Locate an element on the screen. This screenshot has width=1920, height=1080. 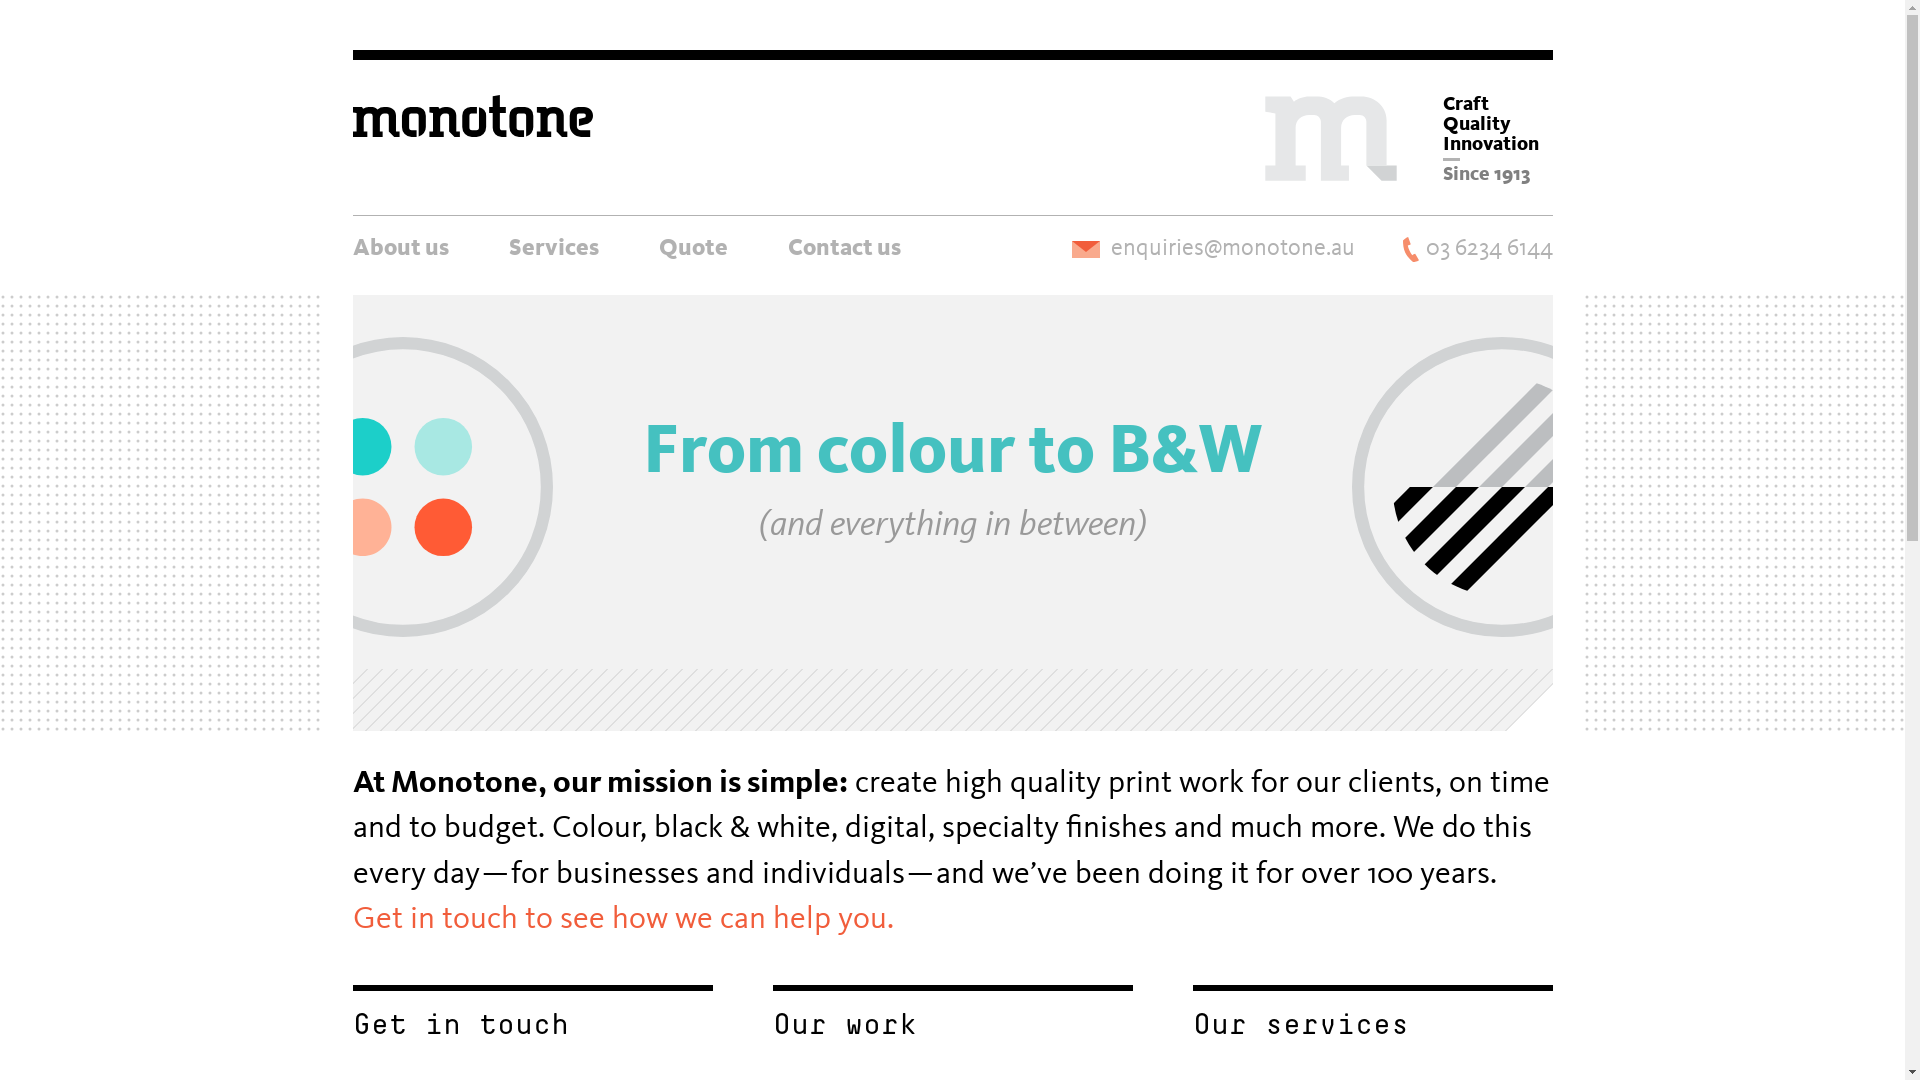
Get in touch to see how we can help you. is located at coordinates (622, 920).